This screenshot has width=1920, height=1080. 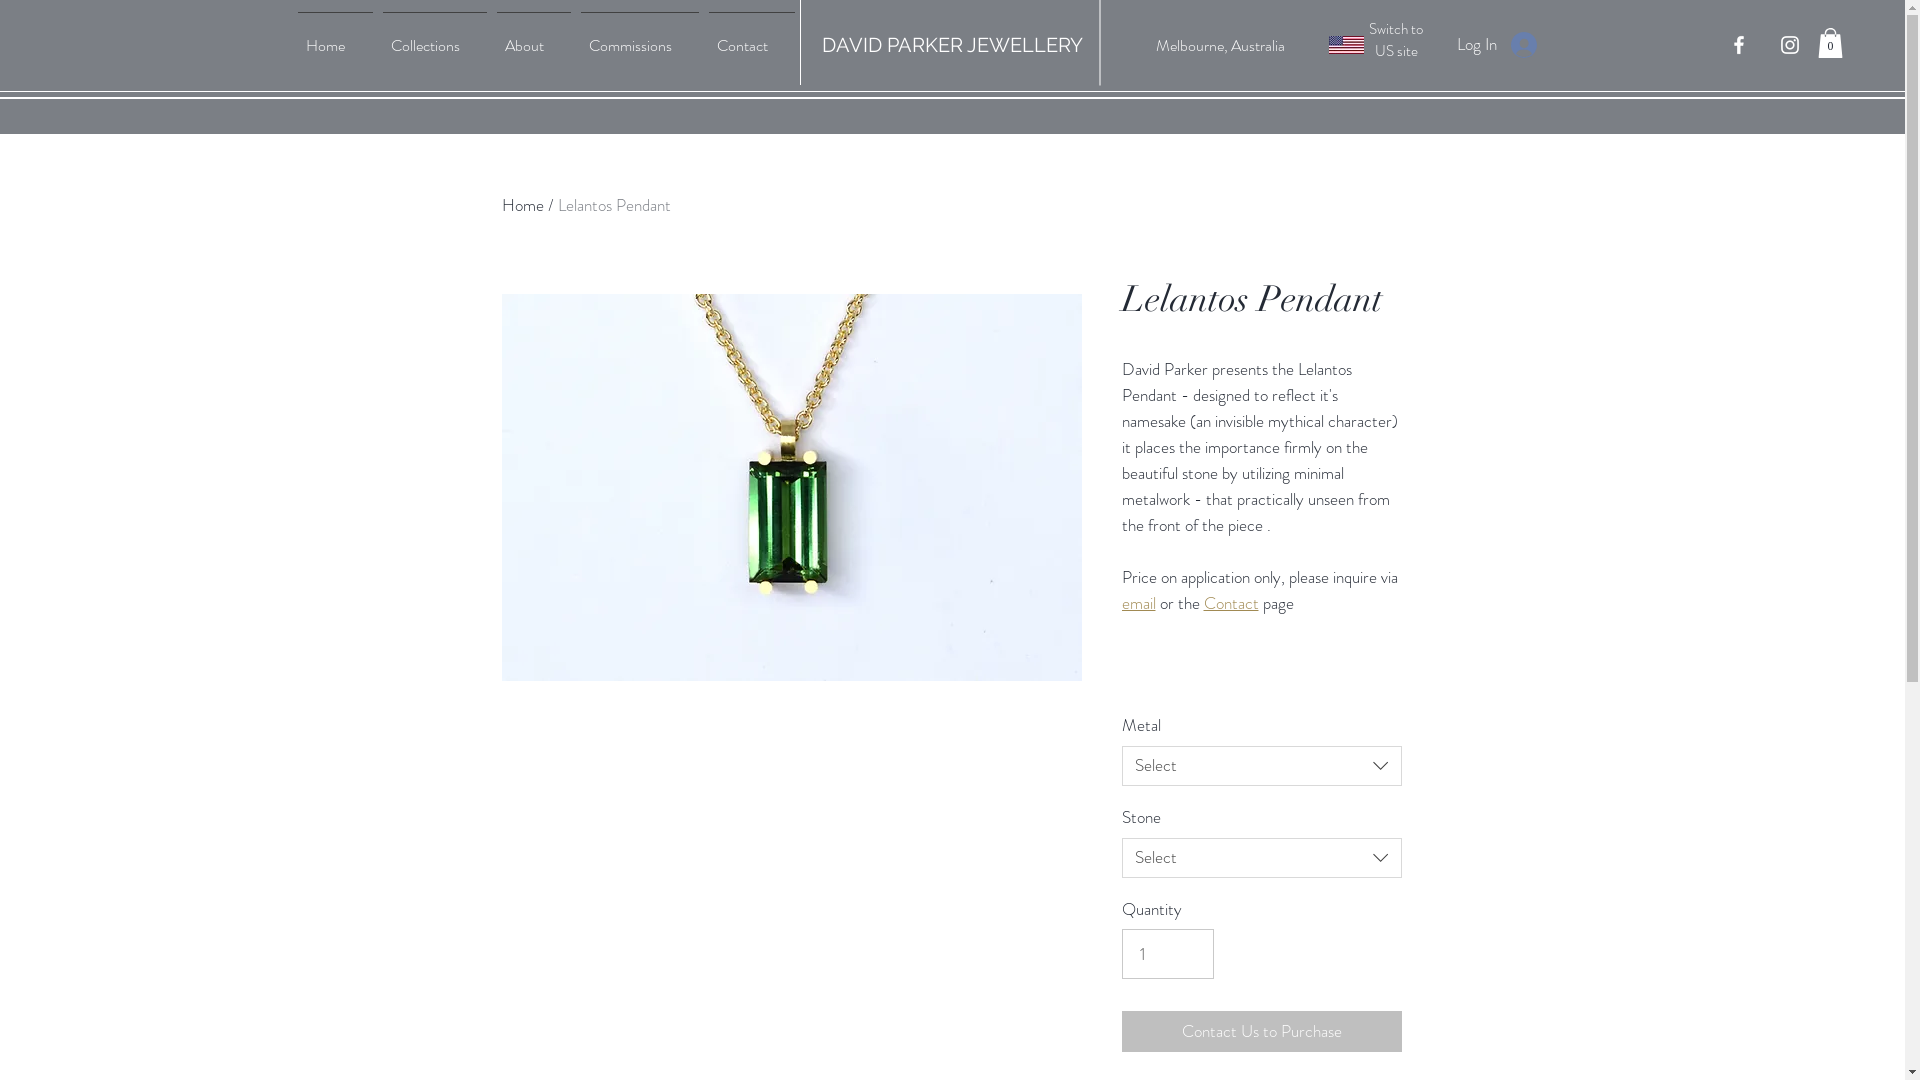 What do you see at coordinates (1262, 858) in the screenshot?
I see `Select` at bounding box center [1262, 858].